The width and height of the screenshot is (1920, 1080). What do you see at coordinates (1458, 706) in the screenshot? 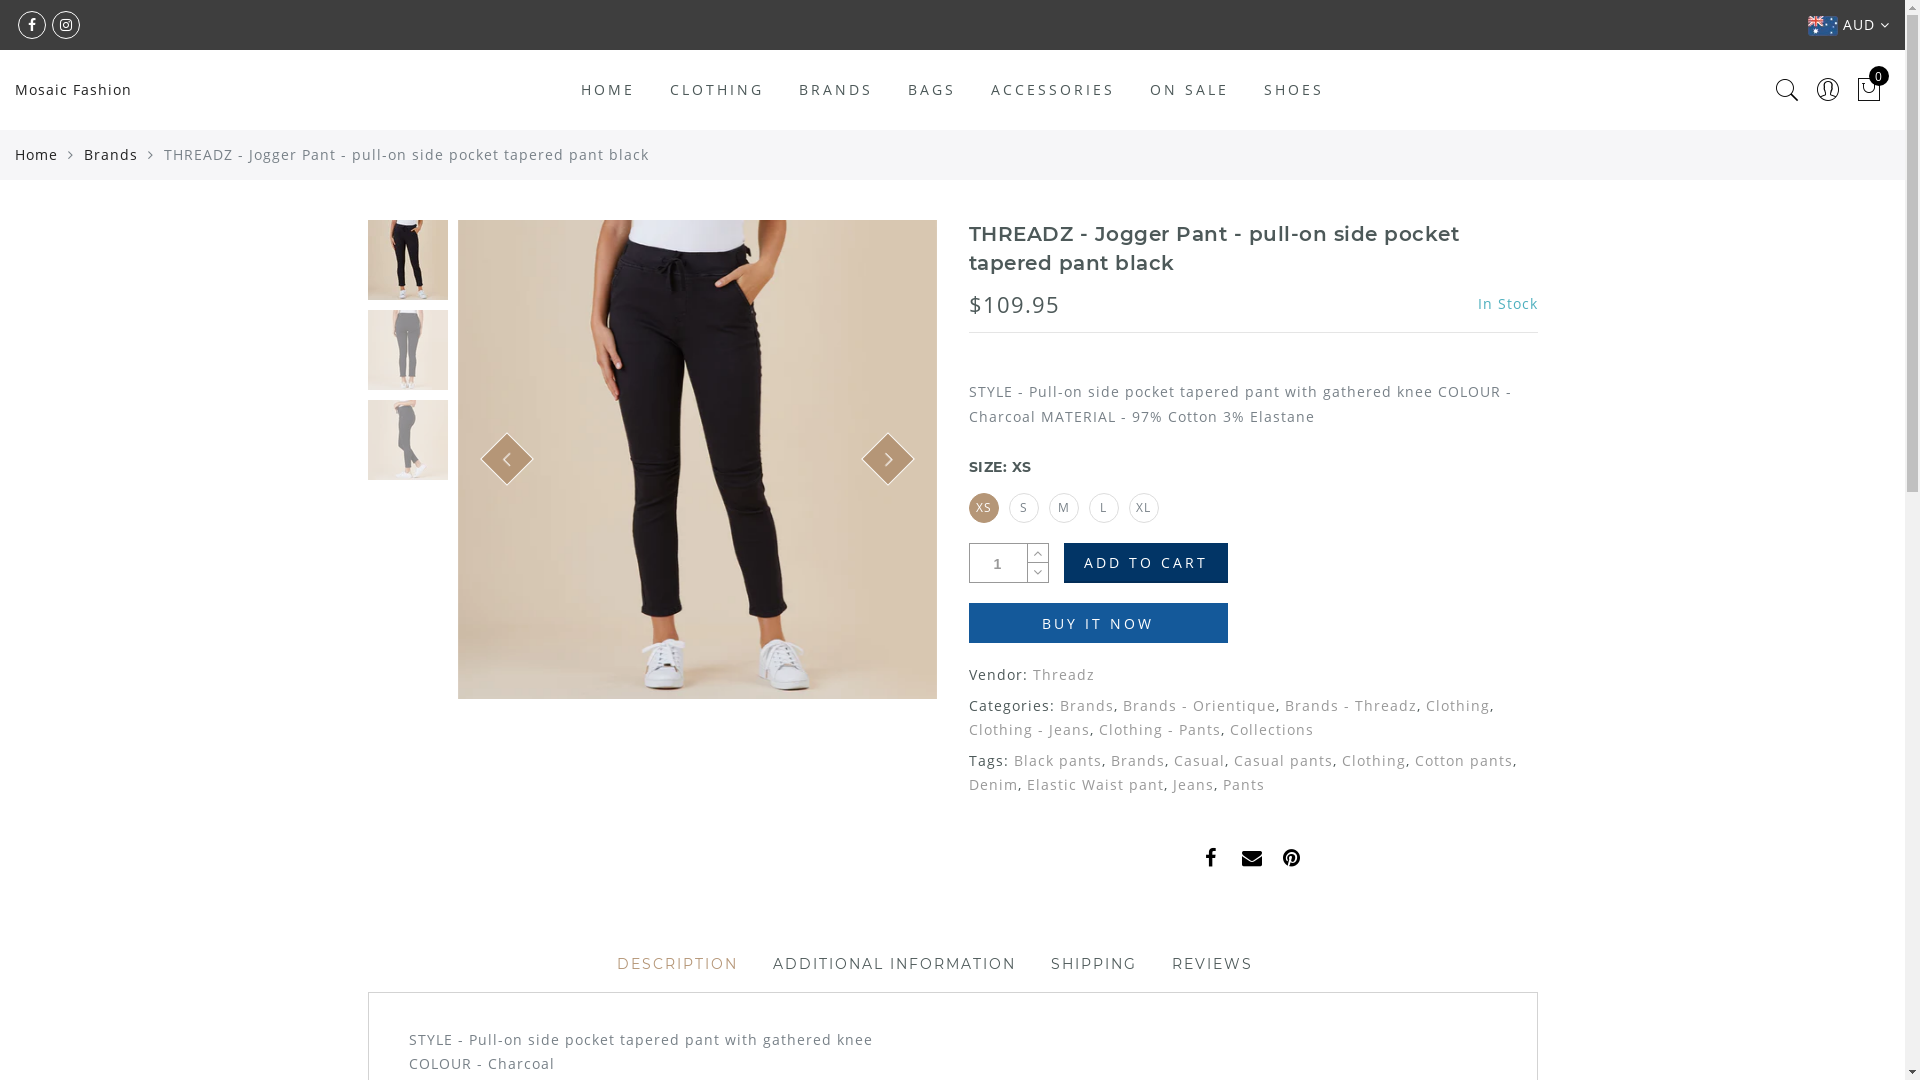
I see `Clothing` at bounding box center [1458, 706].